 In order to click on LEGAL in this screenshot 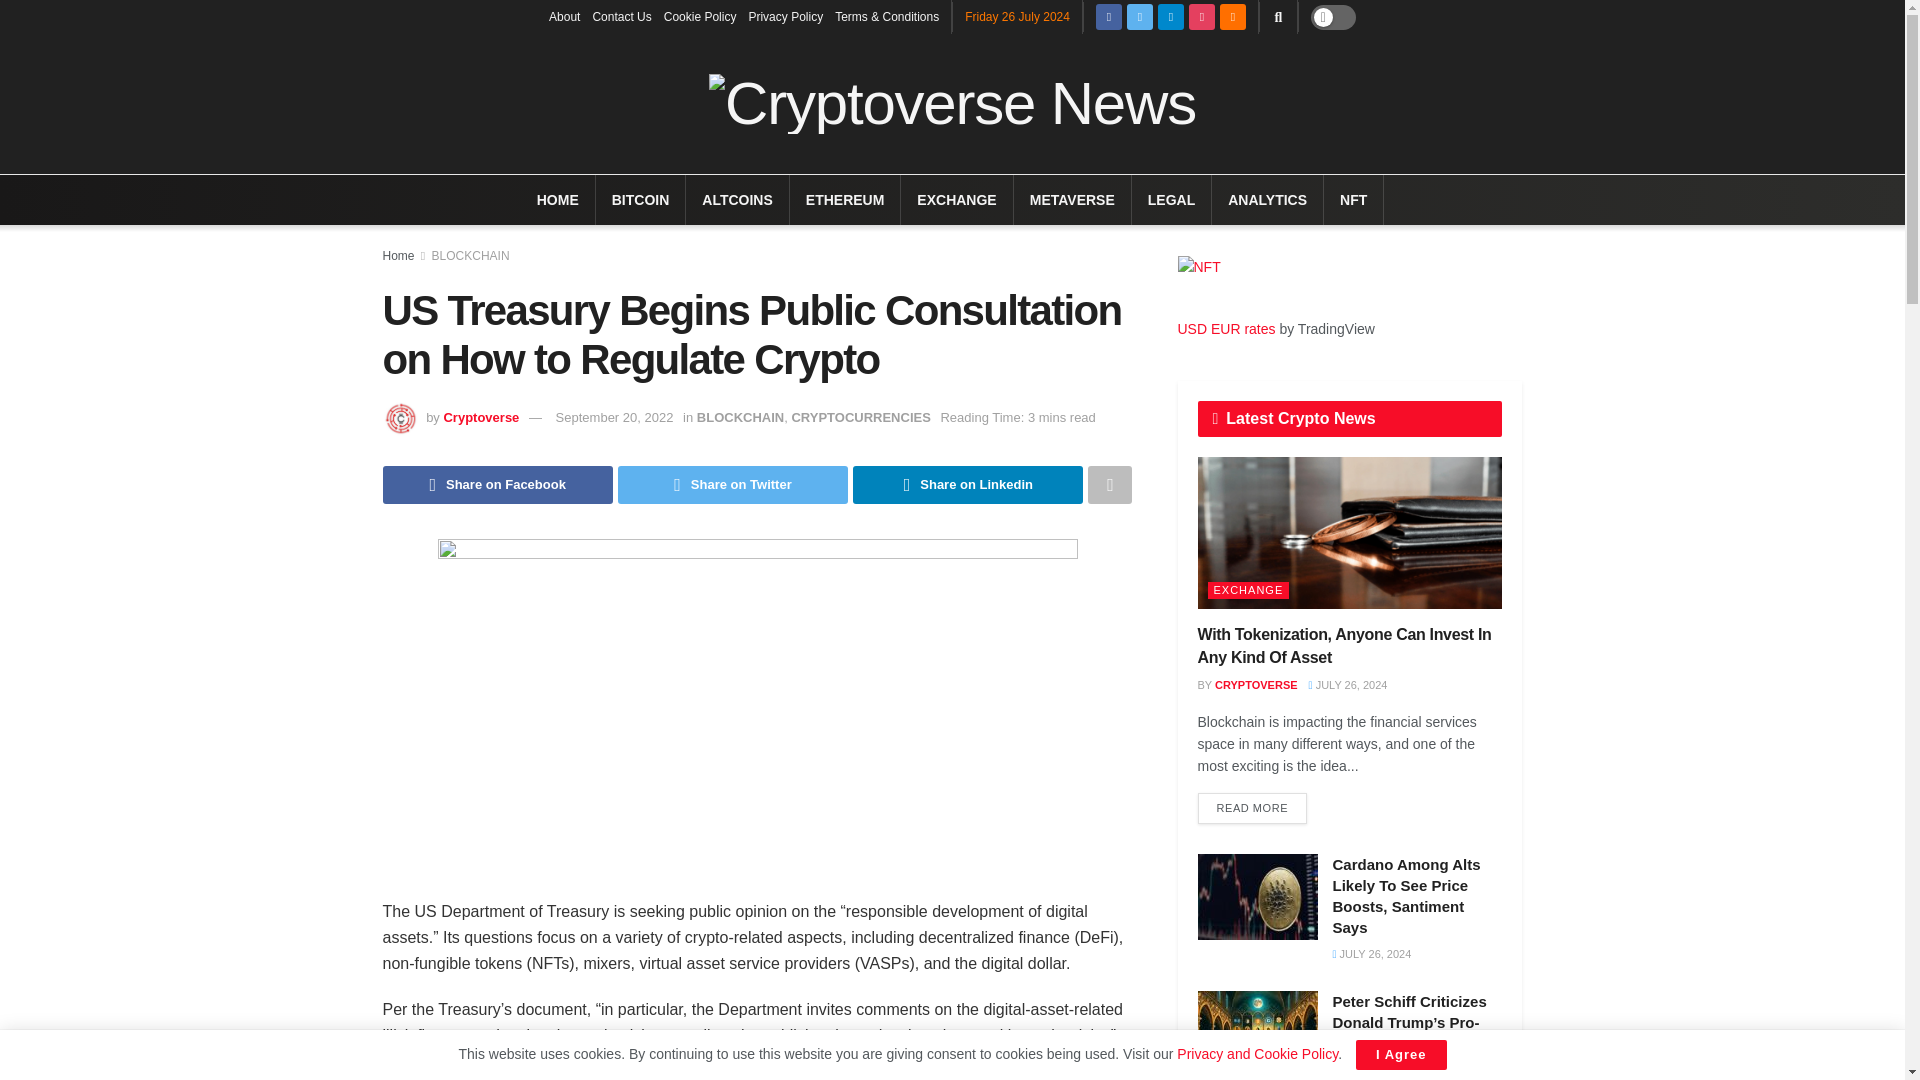, I will do `click(1171, 199)`.